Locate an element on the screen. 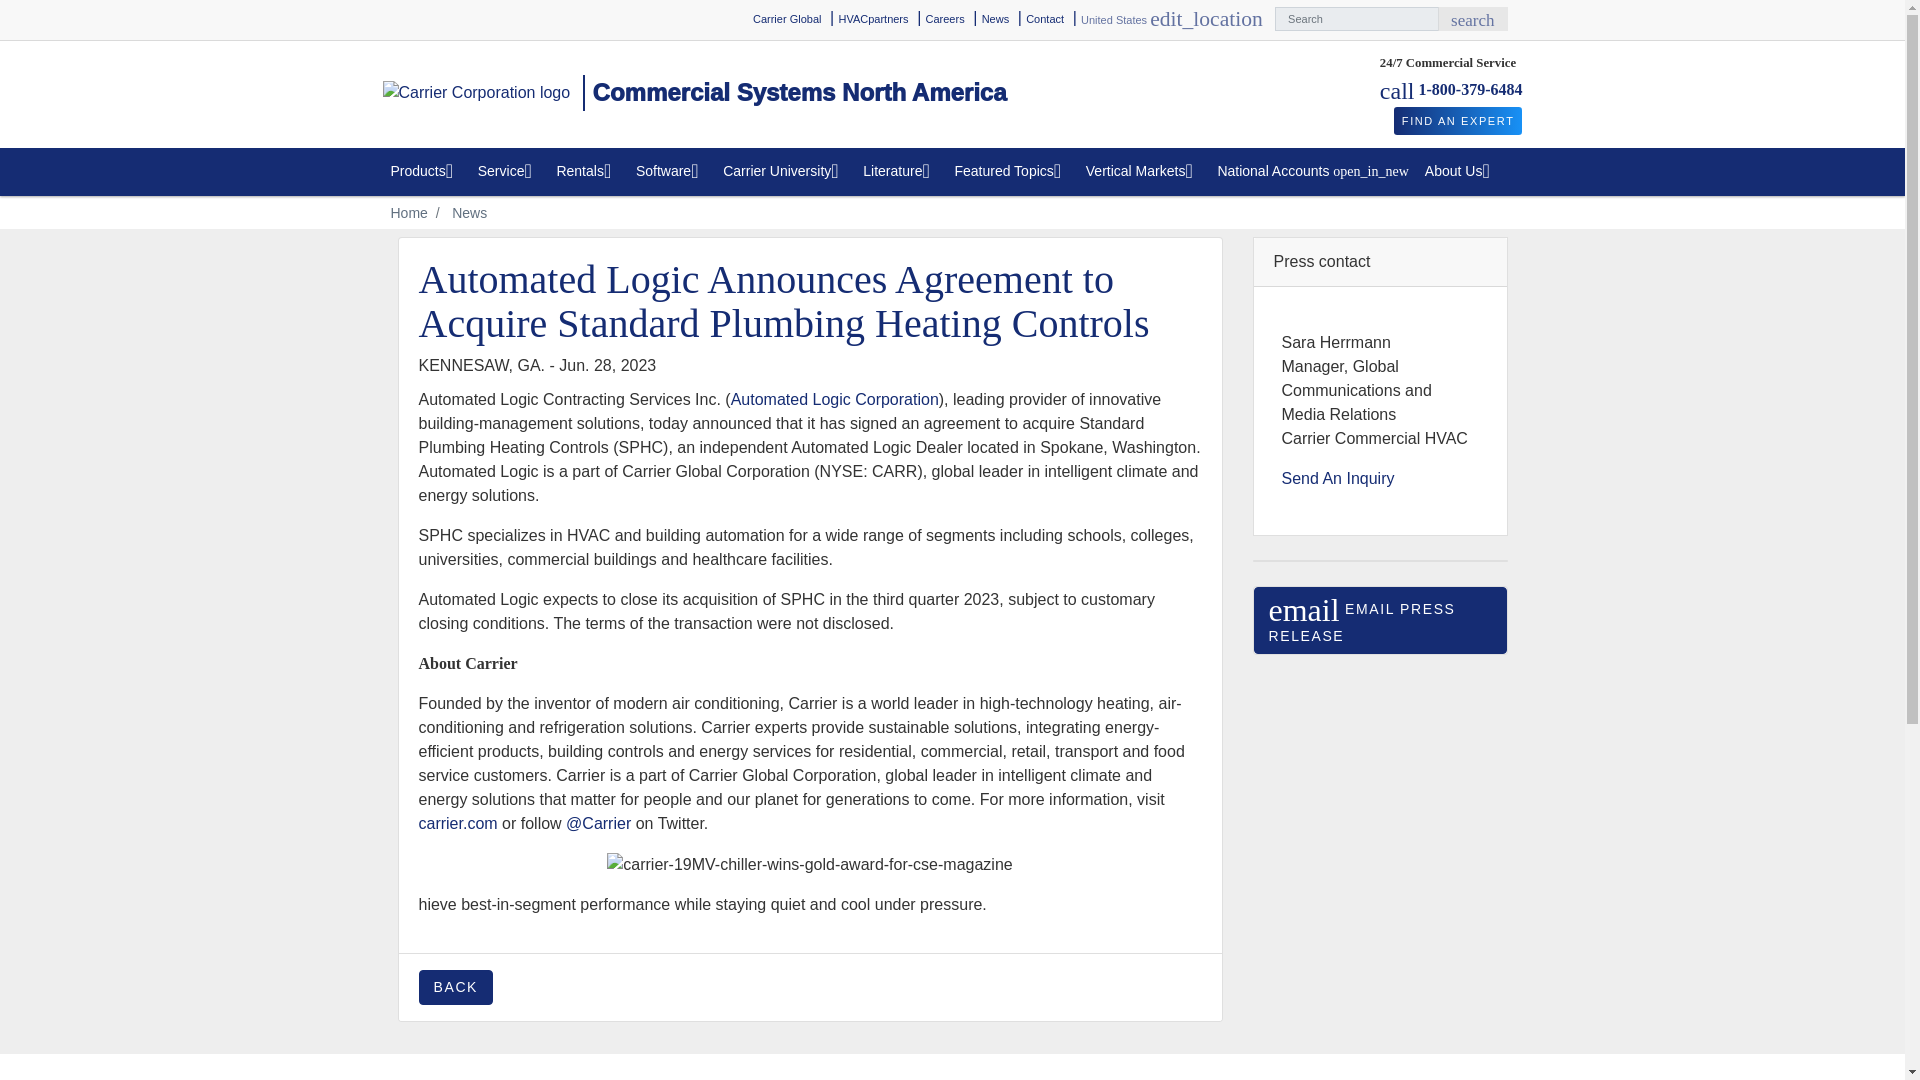 Image resolution: width=1920 pixels, height=1080 pixels. carrier-19MV-chiller-wins-gold-award-for-cse-magazine is located at coordinates (1458, 121).